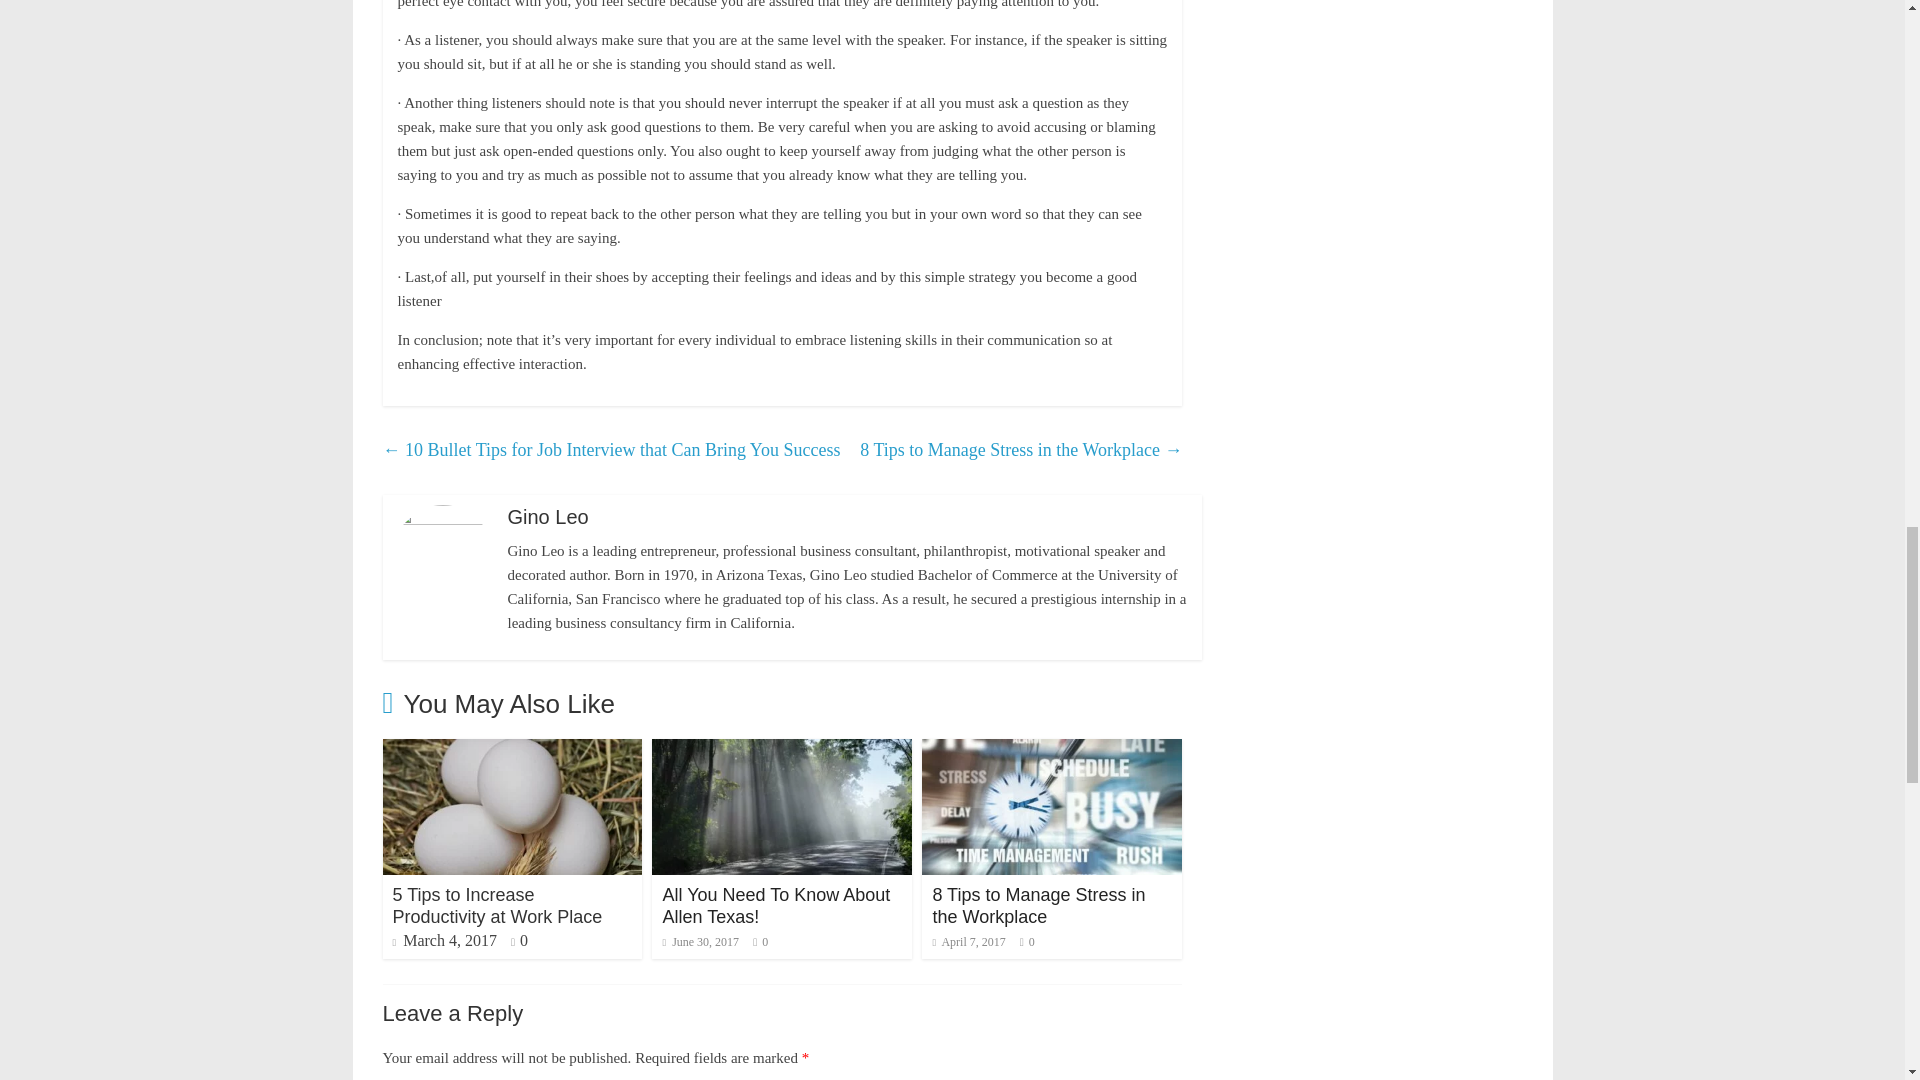  I want to click on All You Need To Know About Allen Texas!, so click(782, 752).